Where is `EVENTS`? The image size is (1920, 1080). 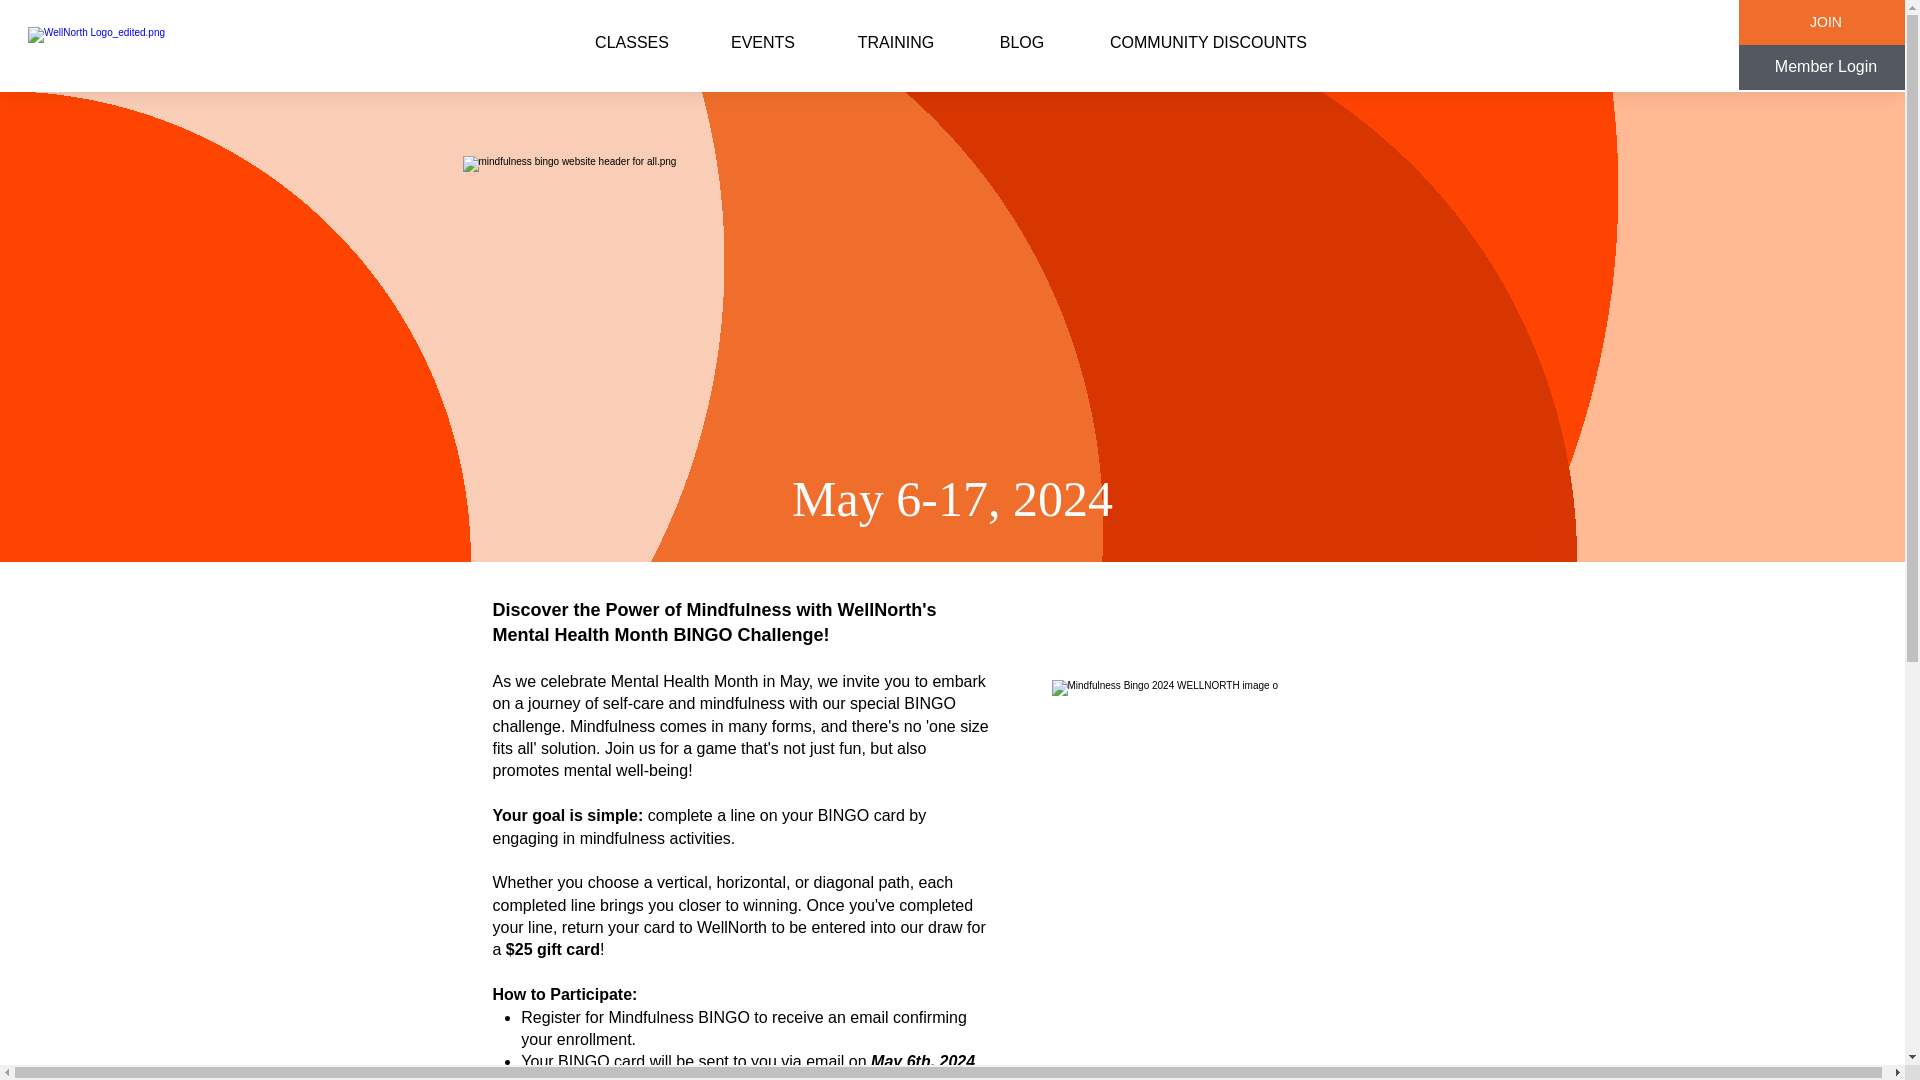
EVENTS is located at coordinates (762, 43).